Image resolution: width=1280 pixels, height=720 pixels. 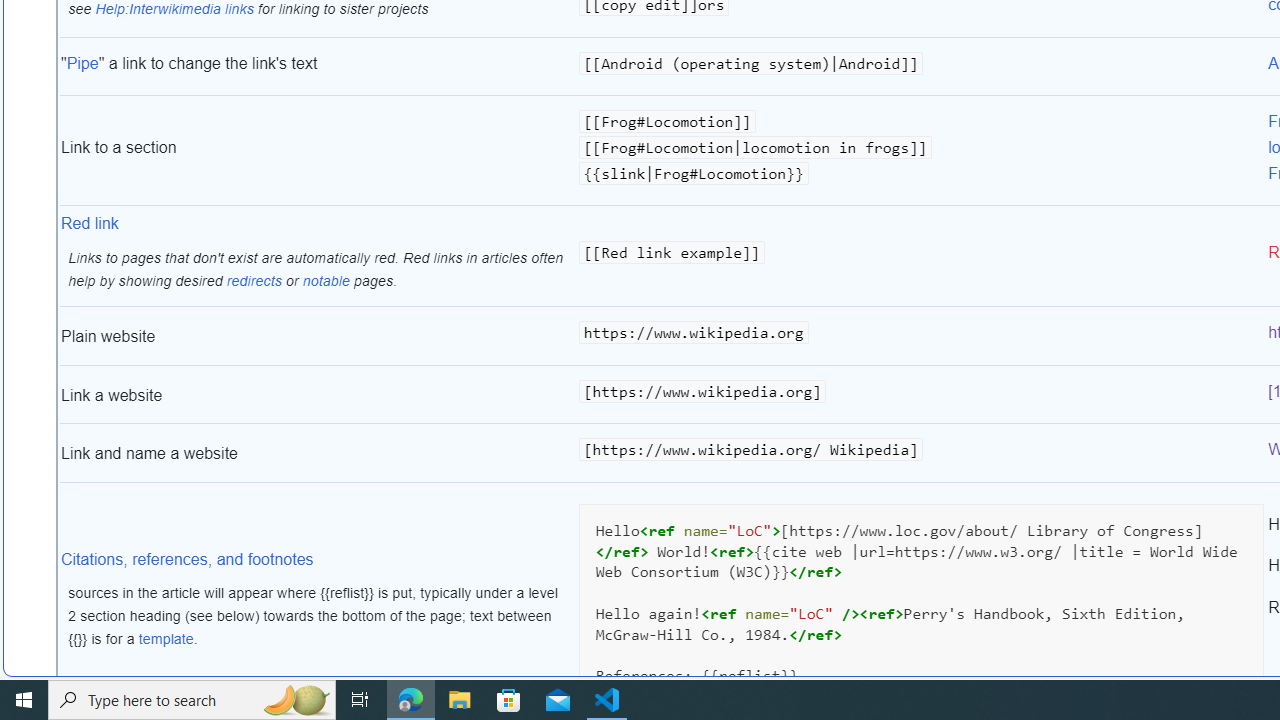 What do you see at coordinates (166, 639) in the screenshot?
I see `template` at bounding box center [166, 639].